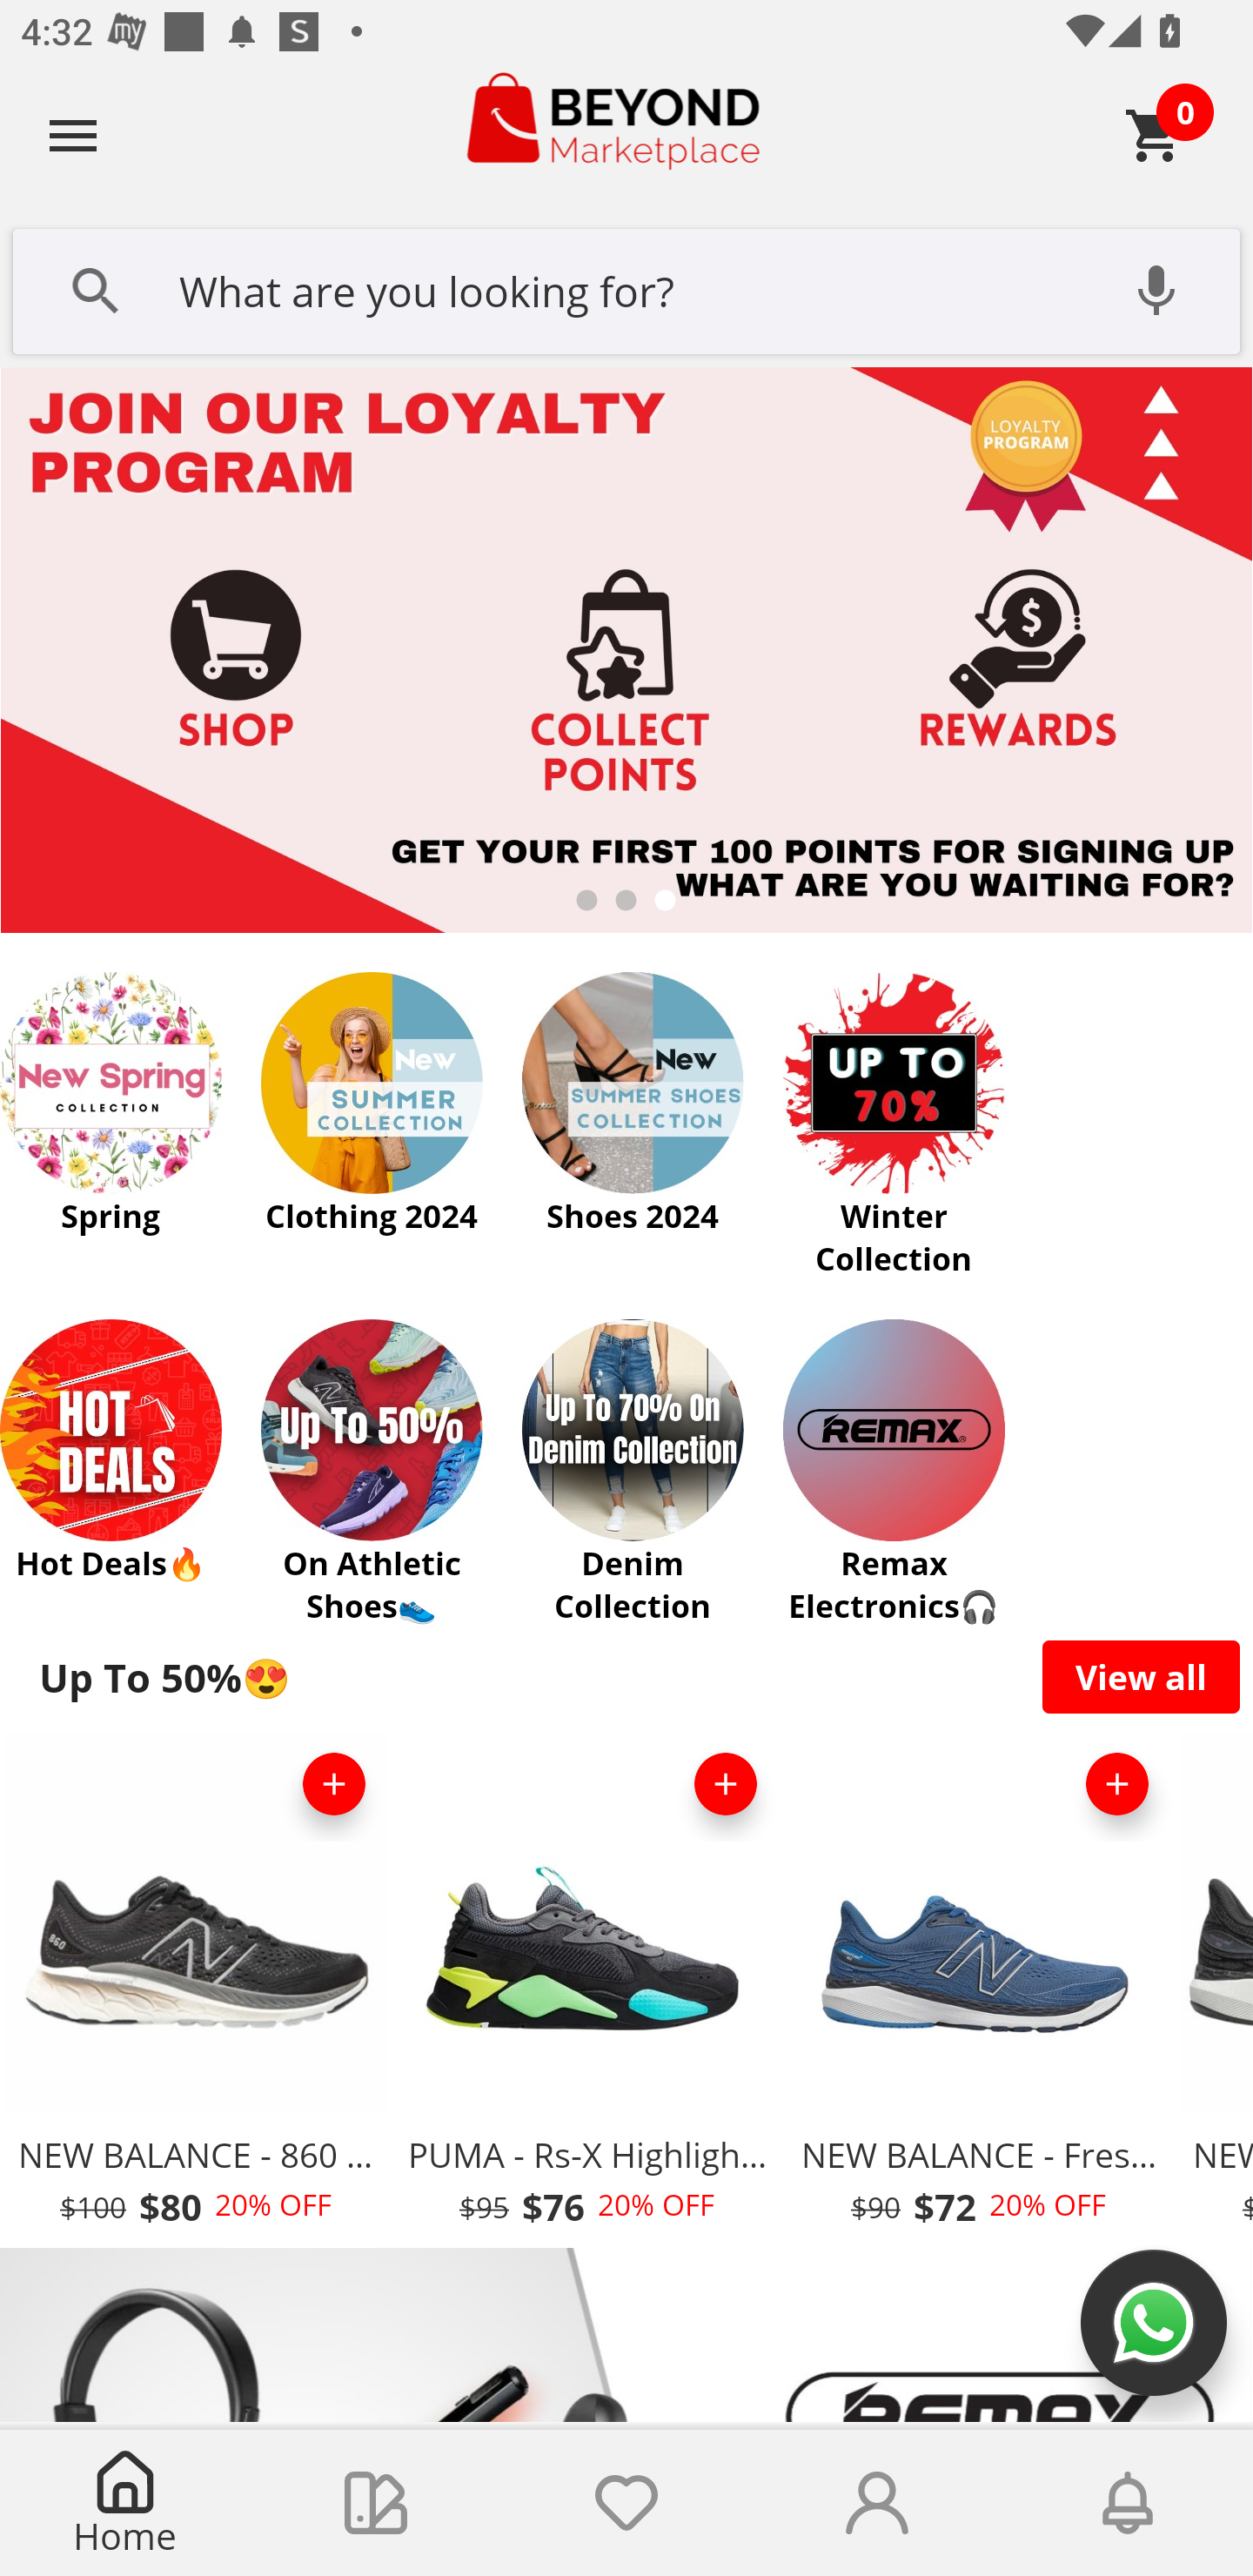  I want to click on NEW BALANCE - 860 Running Shoes $100 $80 20% OFF, so click(195, 1988).